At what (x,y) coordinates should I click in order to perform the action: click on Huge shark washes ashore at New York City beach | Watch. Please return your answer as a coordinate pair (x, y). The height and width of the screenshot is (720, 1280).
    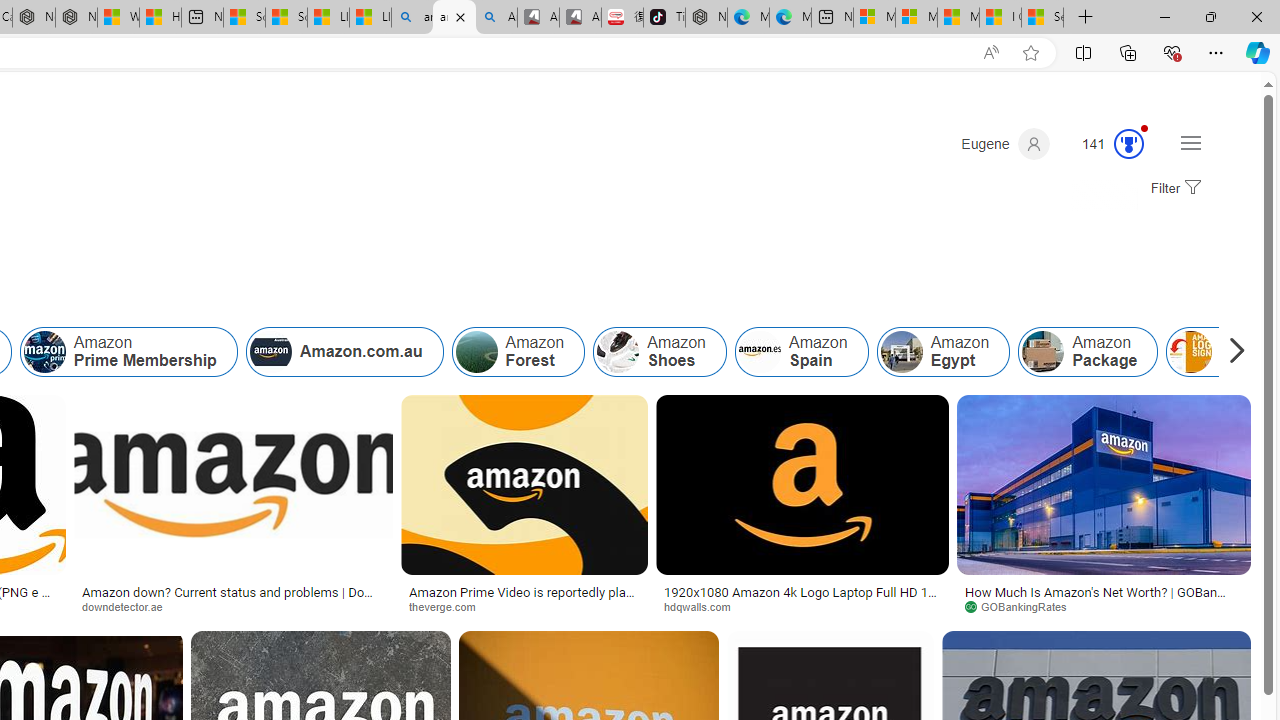
    Looking at the image, I should click on (160, 18).